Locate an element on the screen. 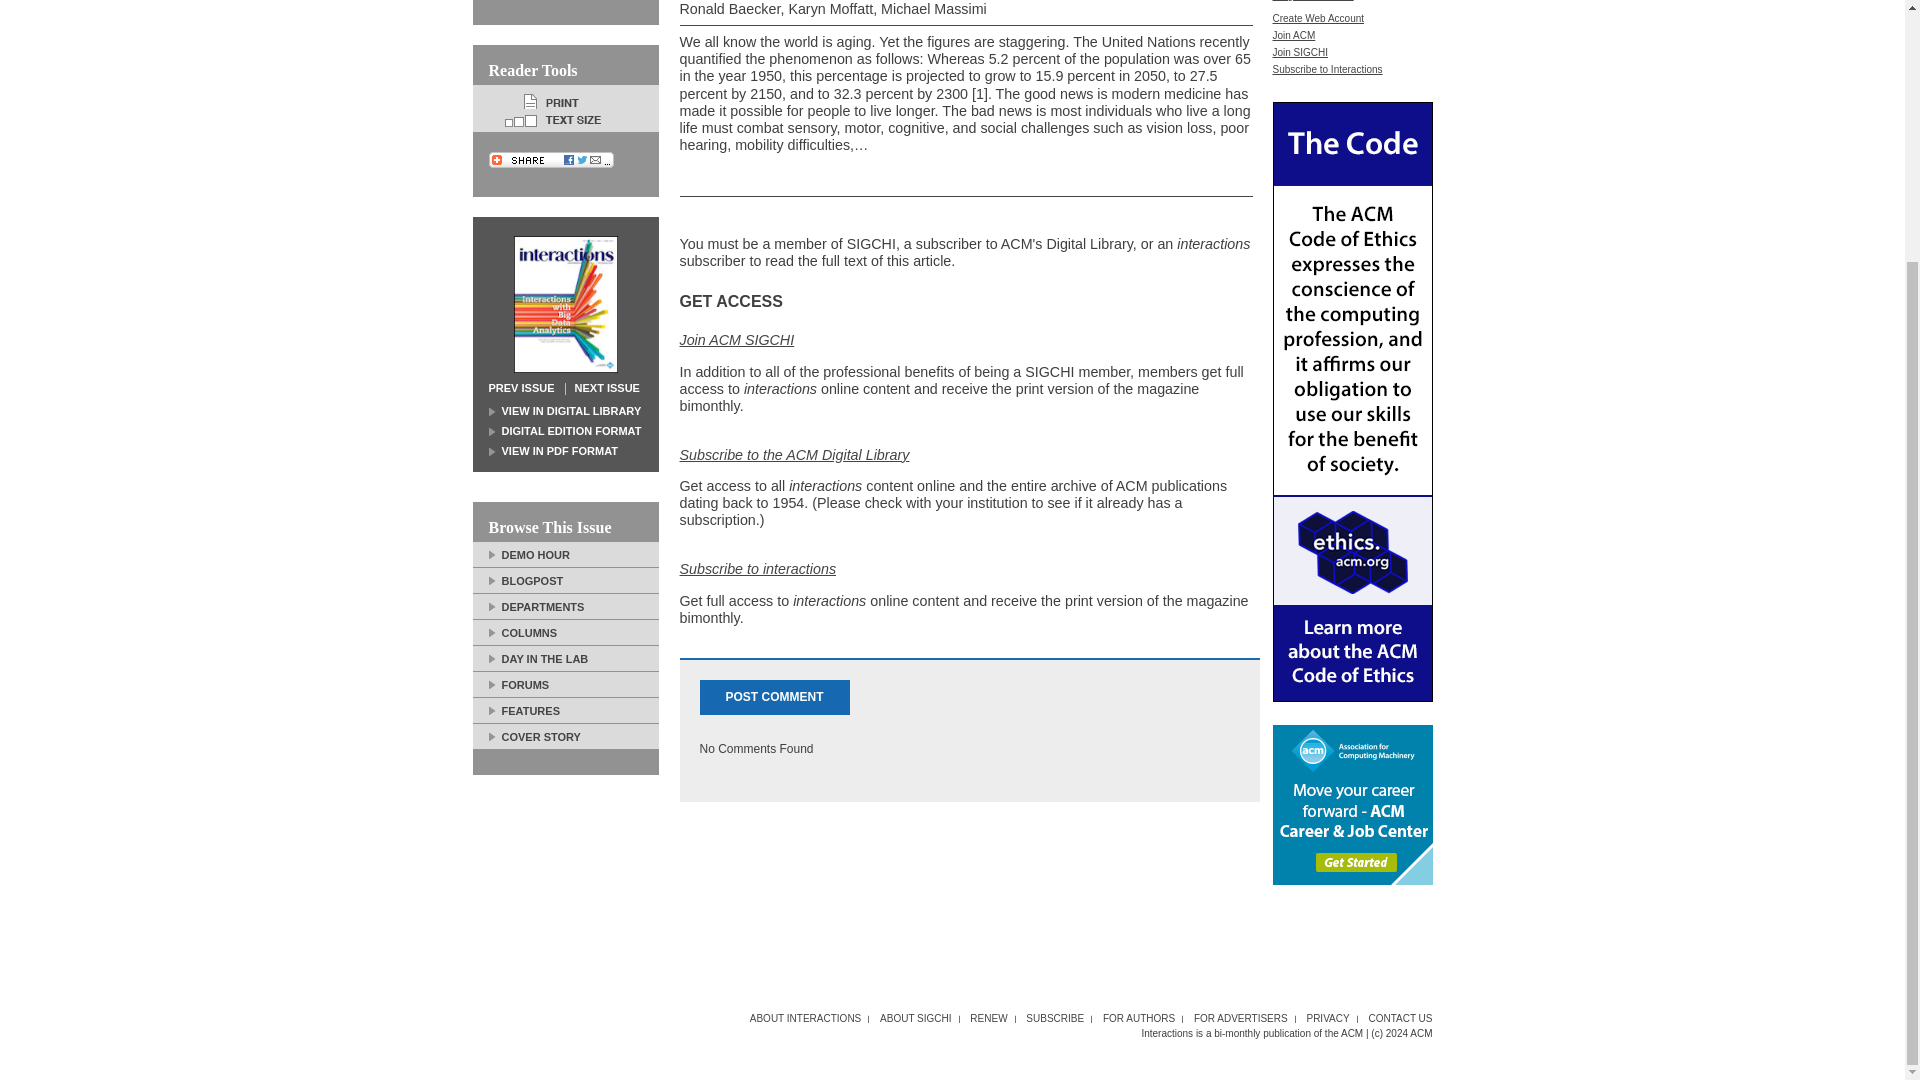 The width and height of the screenshot is (1920, 1080). Join ACM SIGCHI is located at coordinates (736, 339).